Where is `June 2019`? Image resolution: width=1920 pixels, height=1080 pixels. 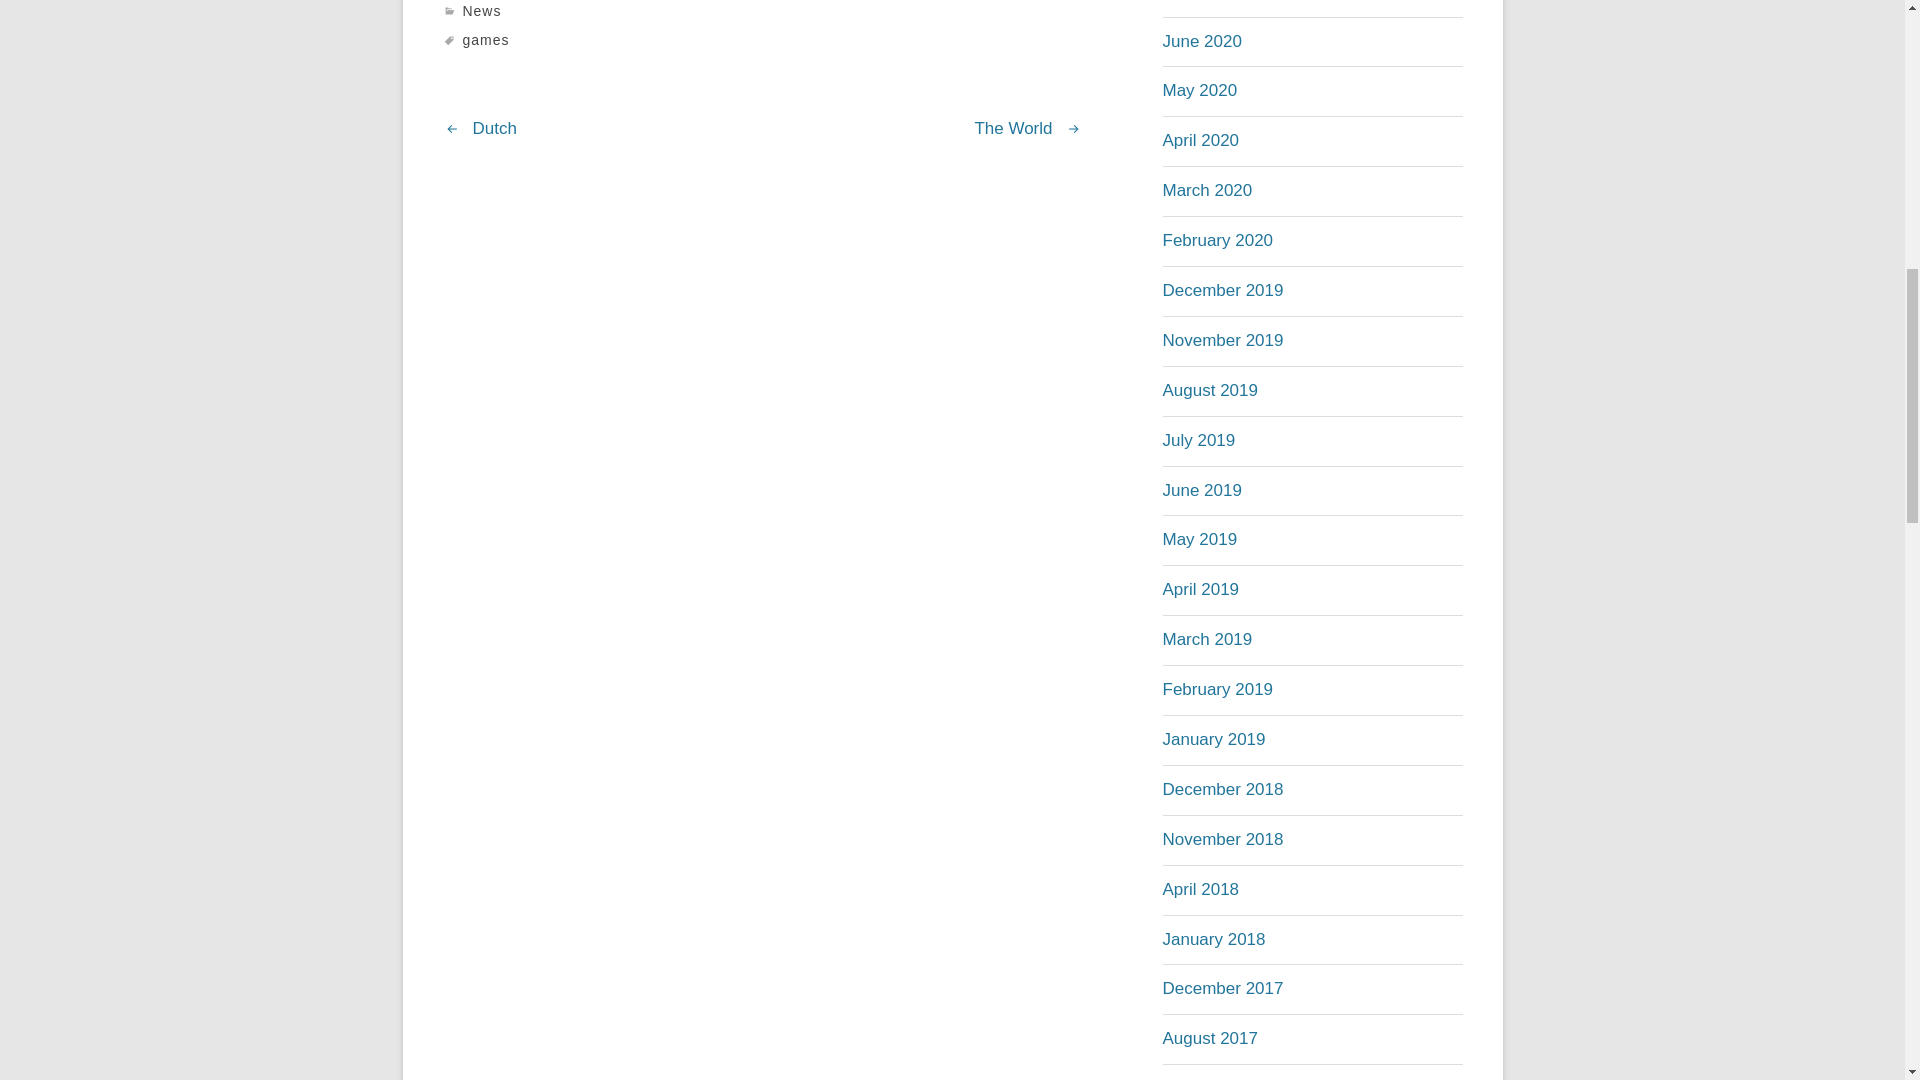
June 2019 is located at coordinates (1200, 490).